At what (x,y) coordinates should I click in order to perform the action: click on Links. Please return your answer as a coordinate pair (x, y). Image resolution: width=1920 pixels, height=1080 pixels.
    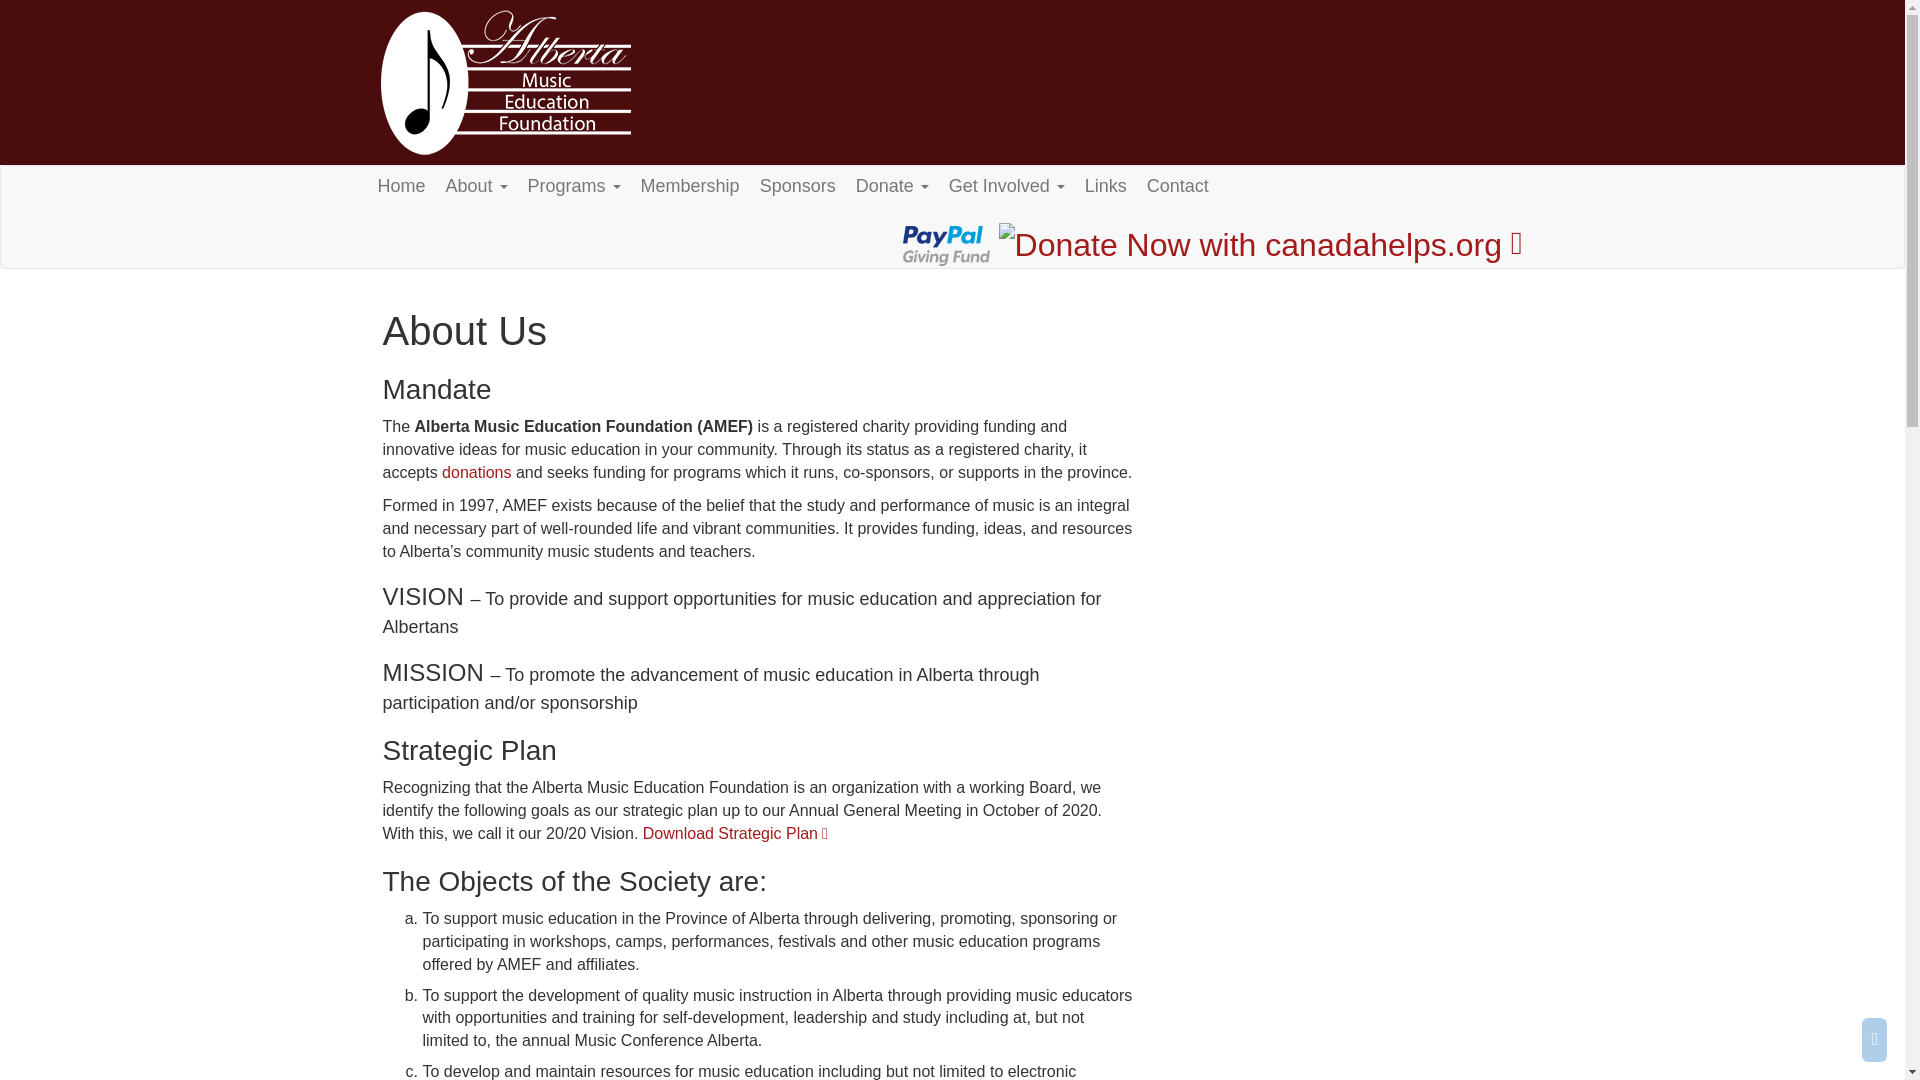
    Looking at the image, I should click on (1106, 186).